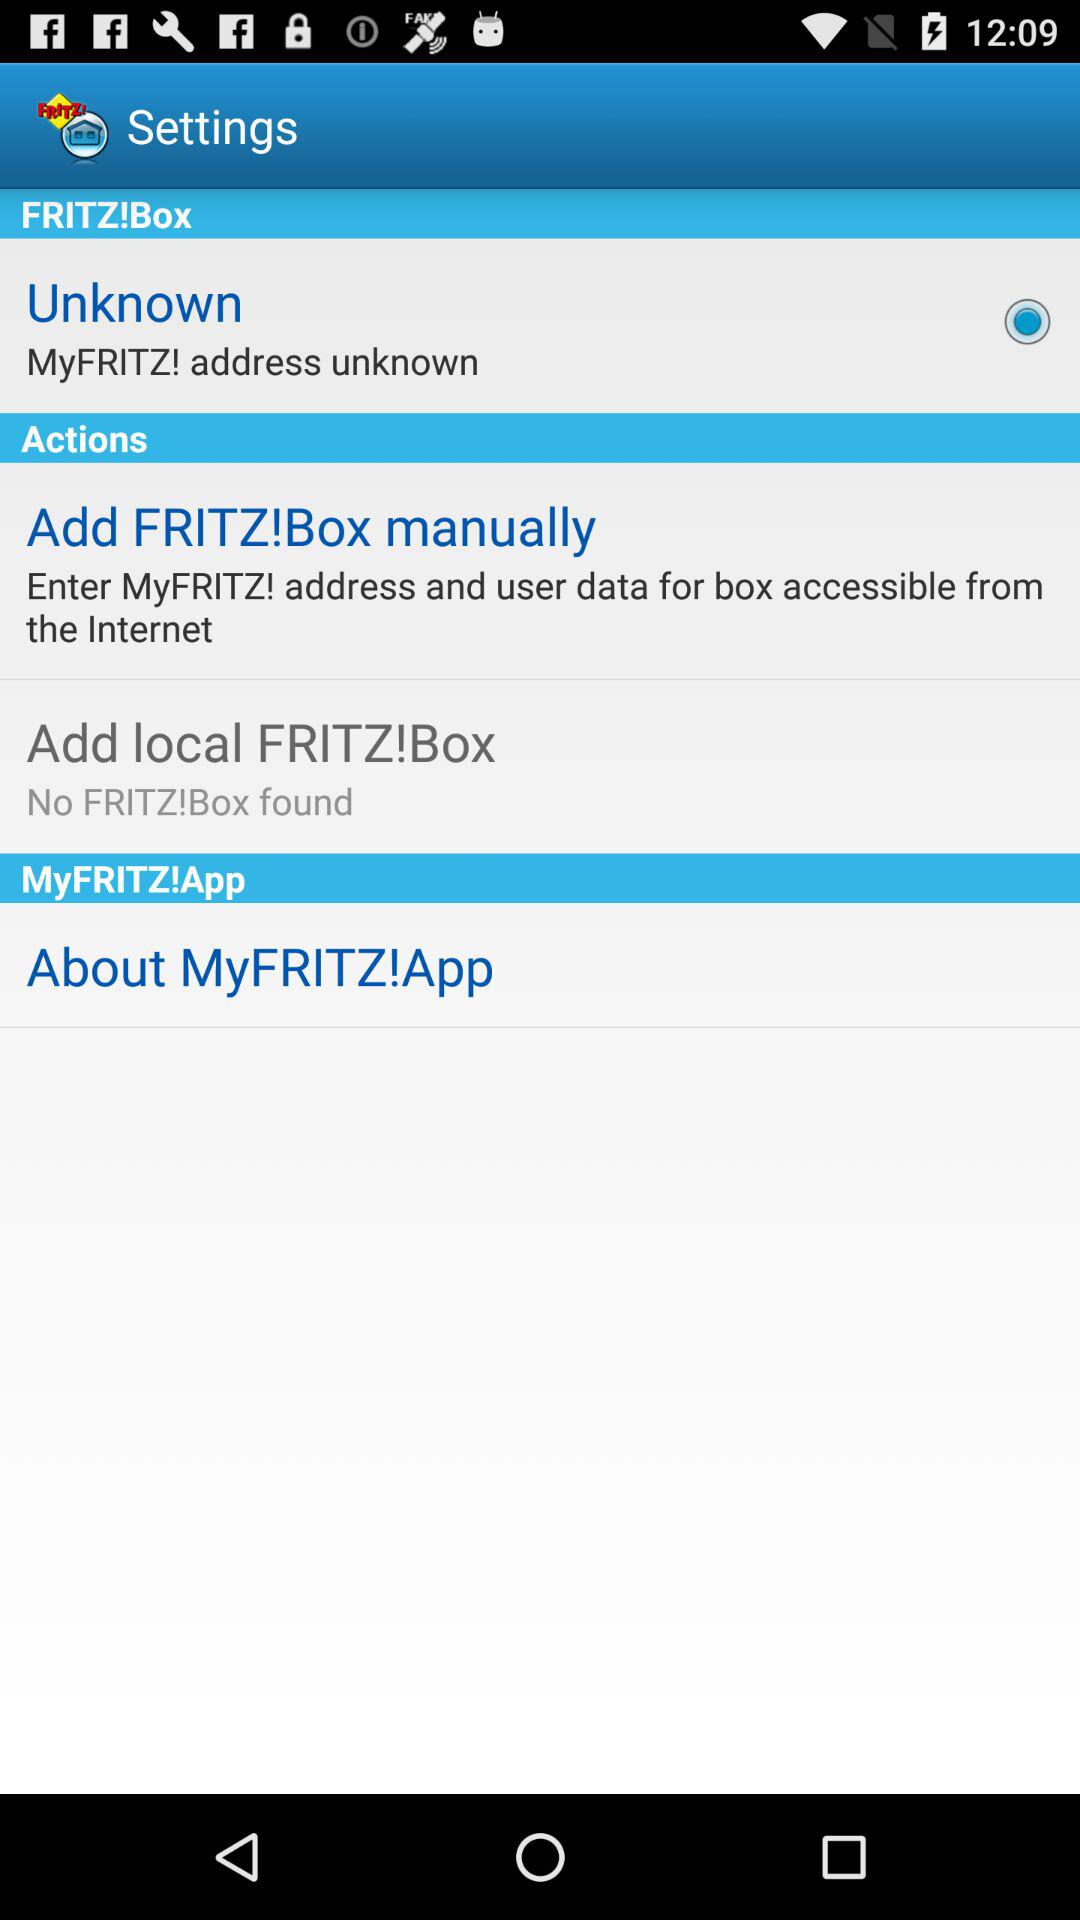 The image size is (1080, 1920). I want to click on tap the icon to the right of unknown item, so click(1027, 321).